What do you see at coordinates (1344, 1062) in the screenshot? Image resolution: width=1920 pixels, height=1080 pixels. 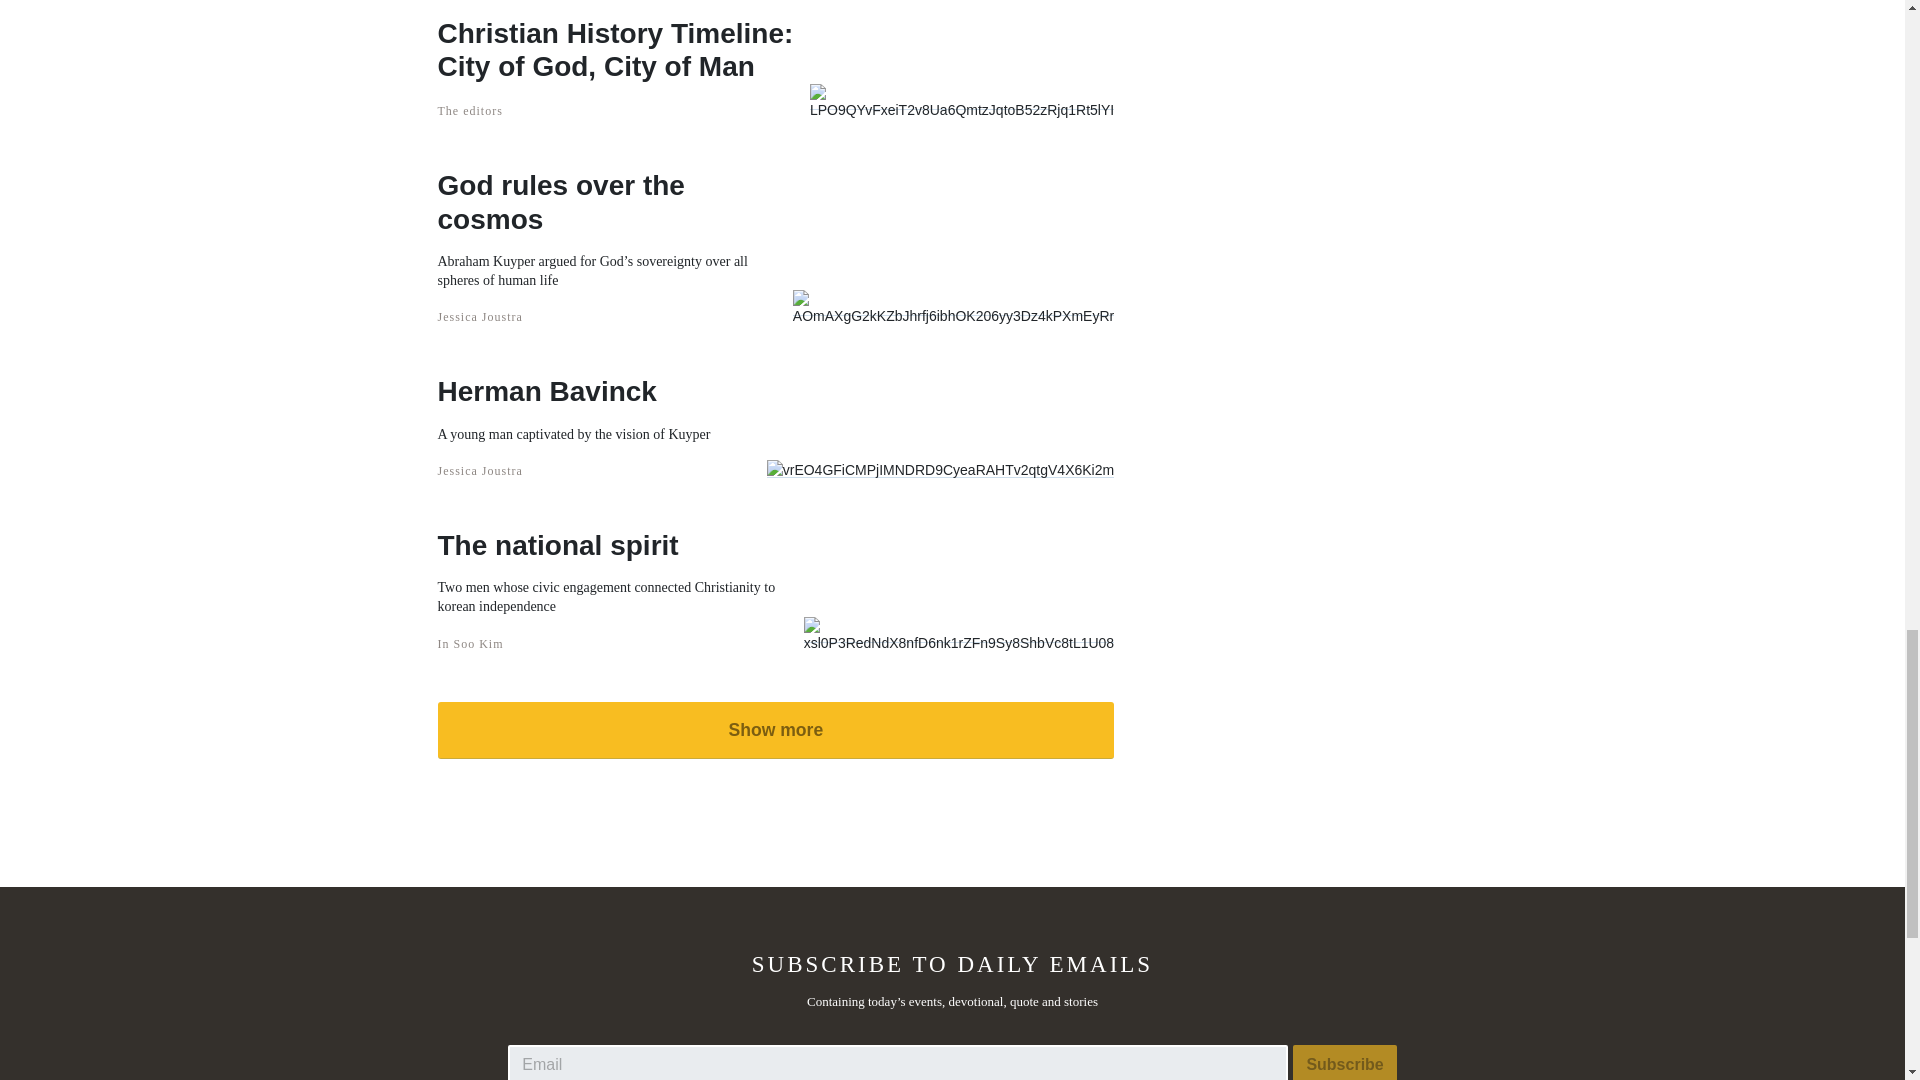 I see `Subscribe` at bounding box center [1344, 1062].